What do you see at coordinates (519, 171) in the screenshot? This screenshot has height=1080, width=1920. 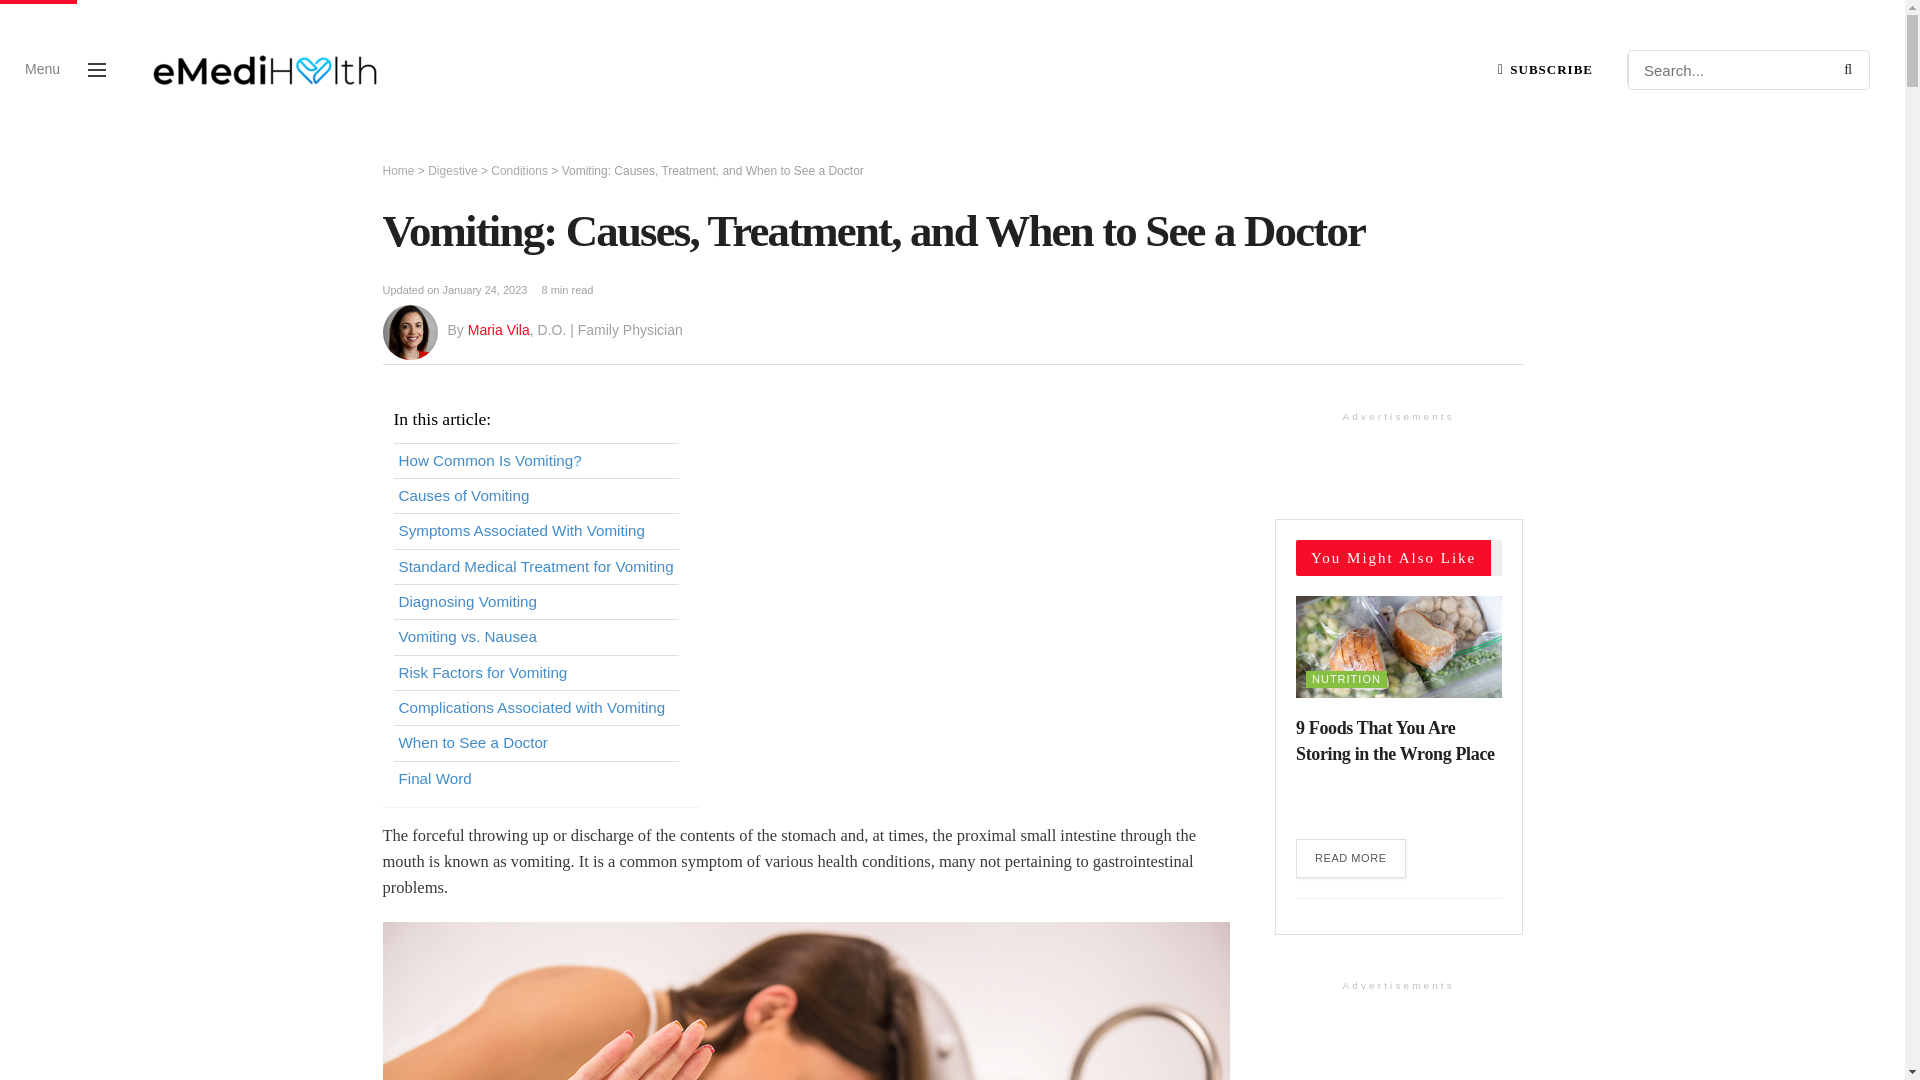 I see `Go to the Conditions category archives.` at bounding box center [519, 171].